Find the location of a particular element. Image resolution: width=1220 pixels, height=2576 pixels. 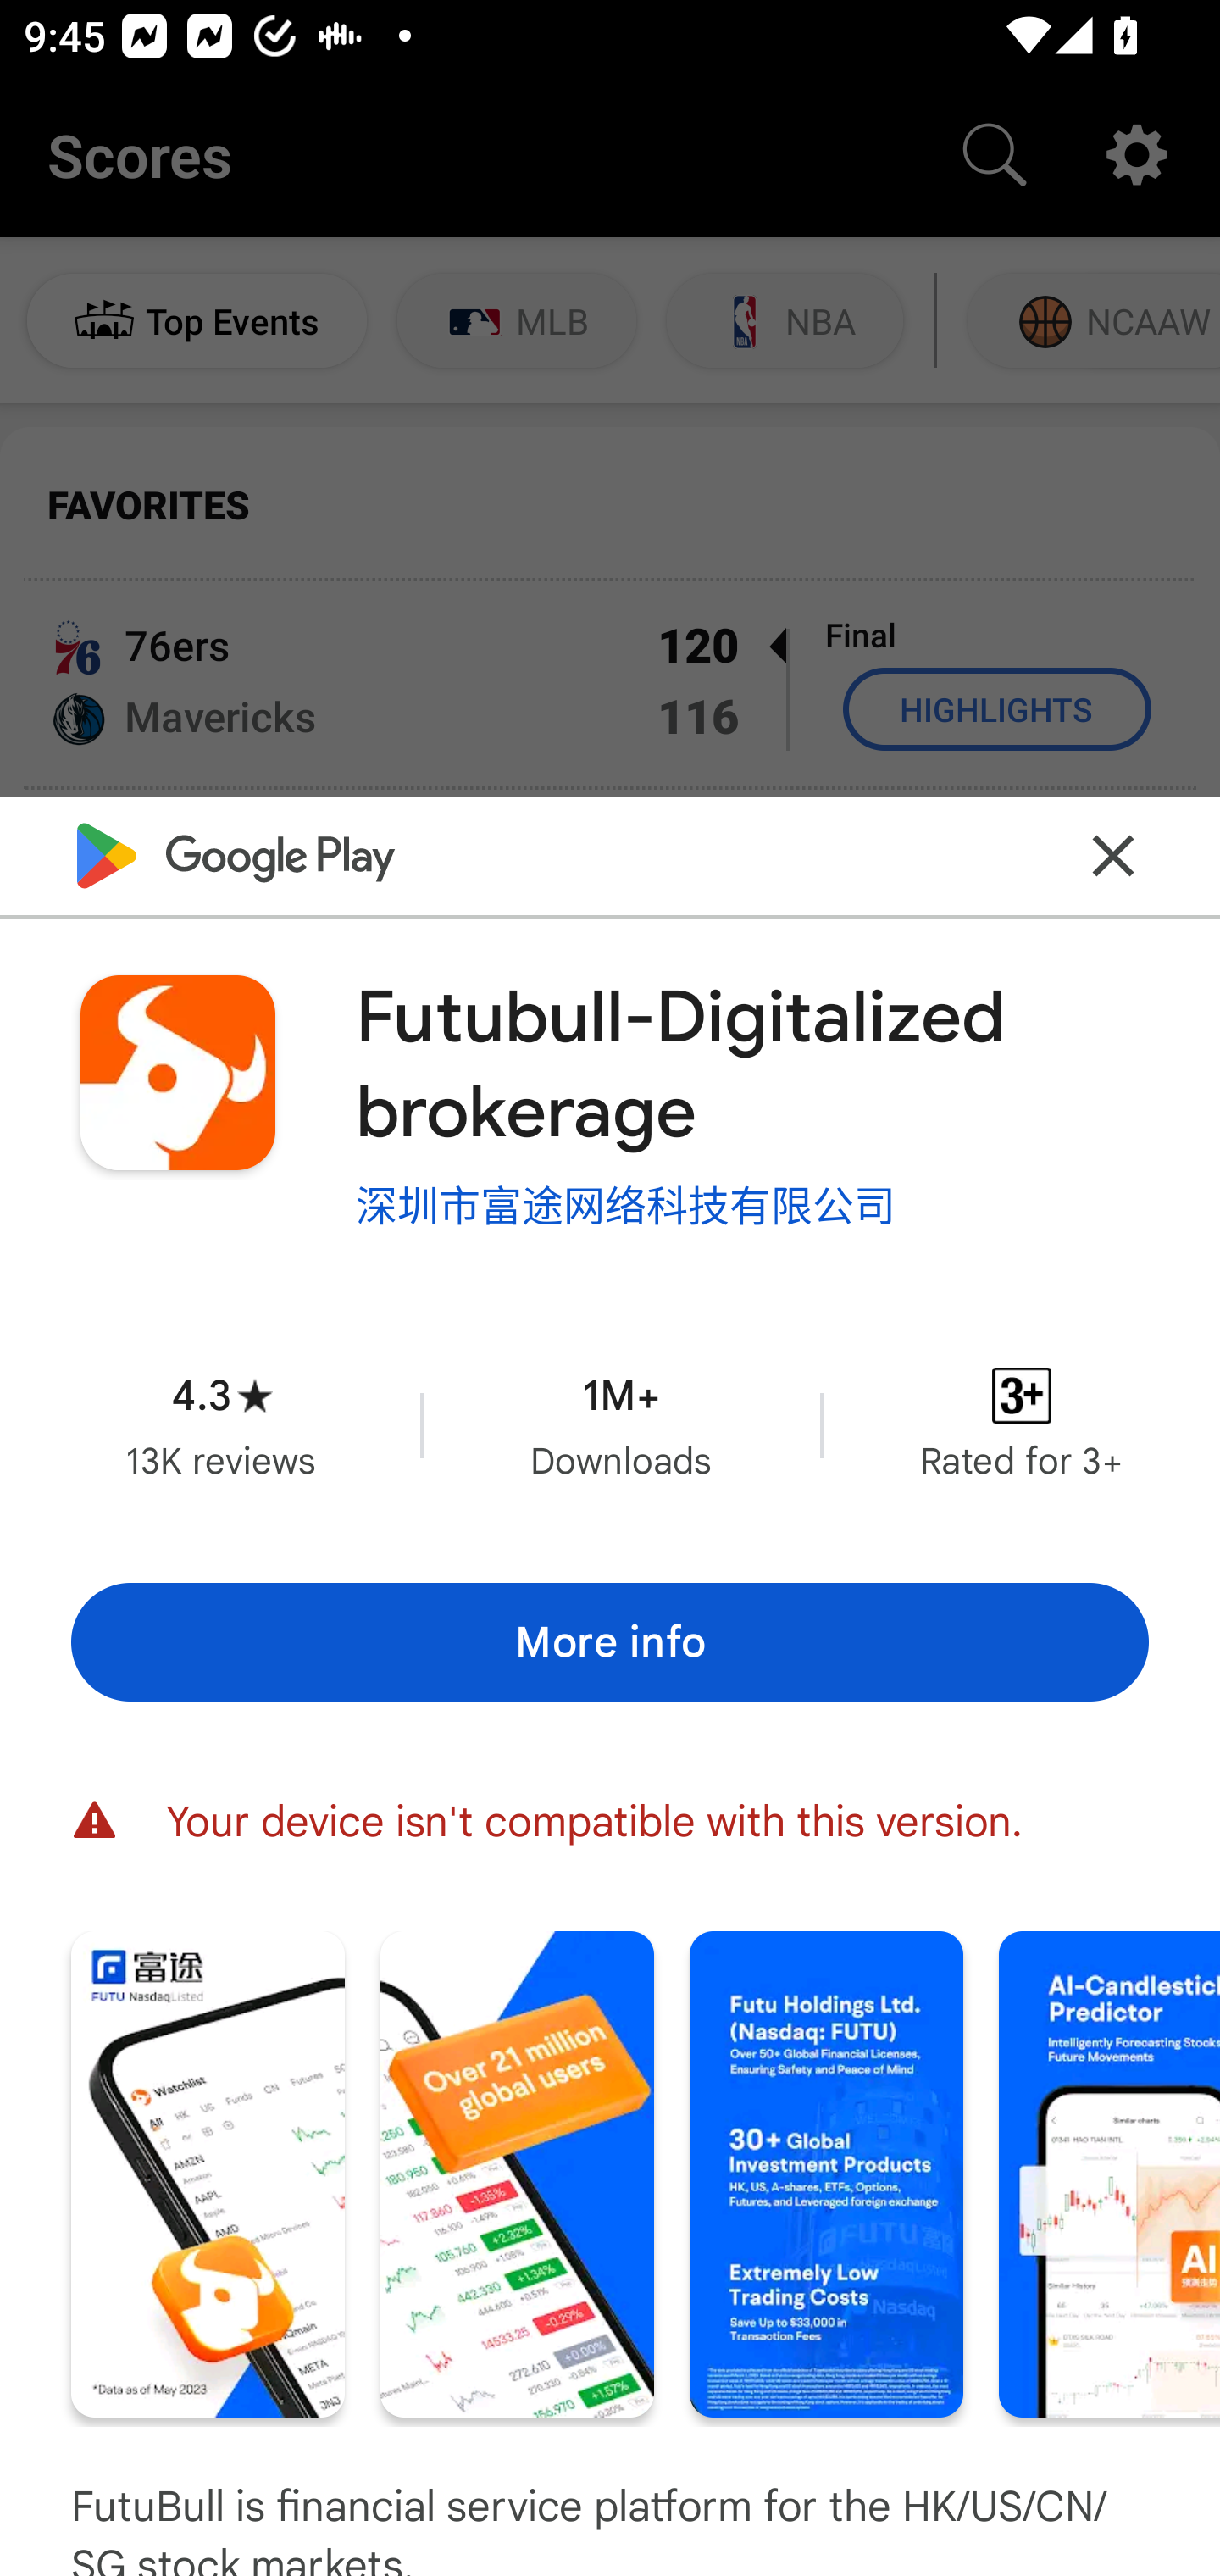

Screenshot "4" of "8" is located at coordinates (1110, 2174).